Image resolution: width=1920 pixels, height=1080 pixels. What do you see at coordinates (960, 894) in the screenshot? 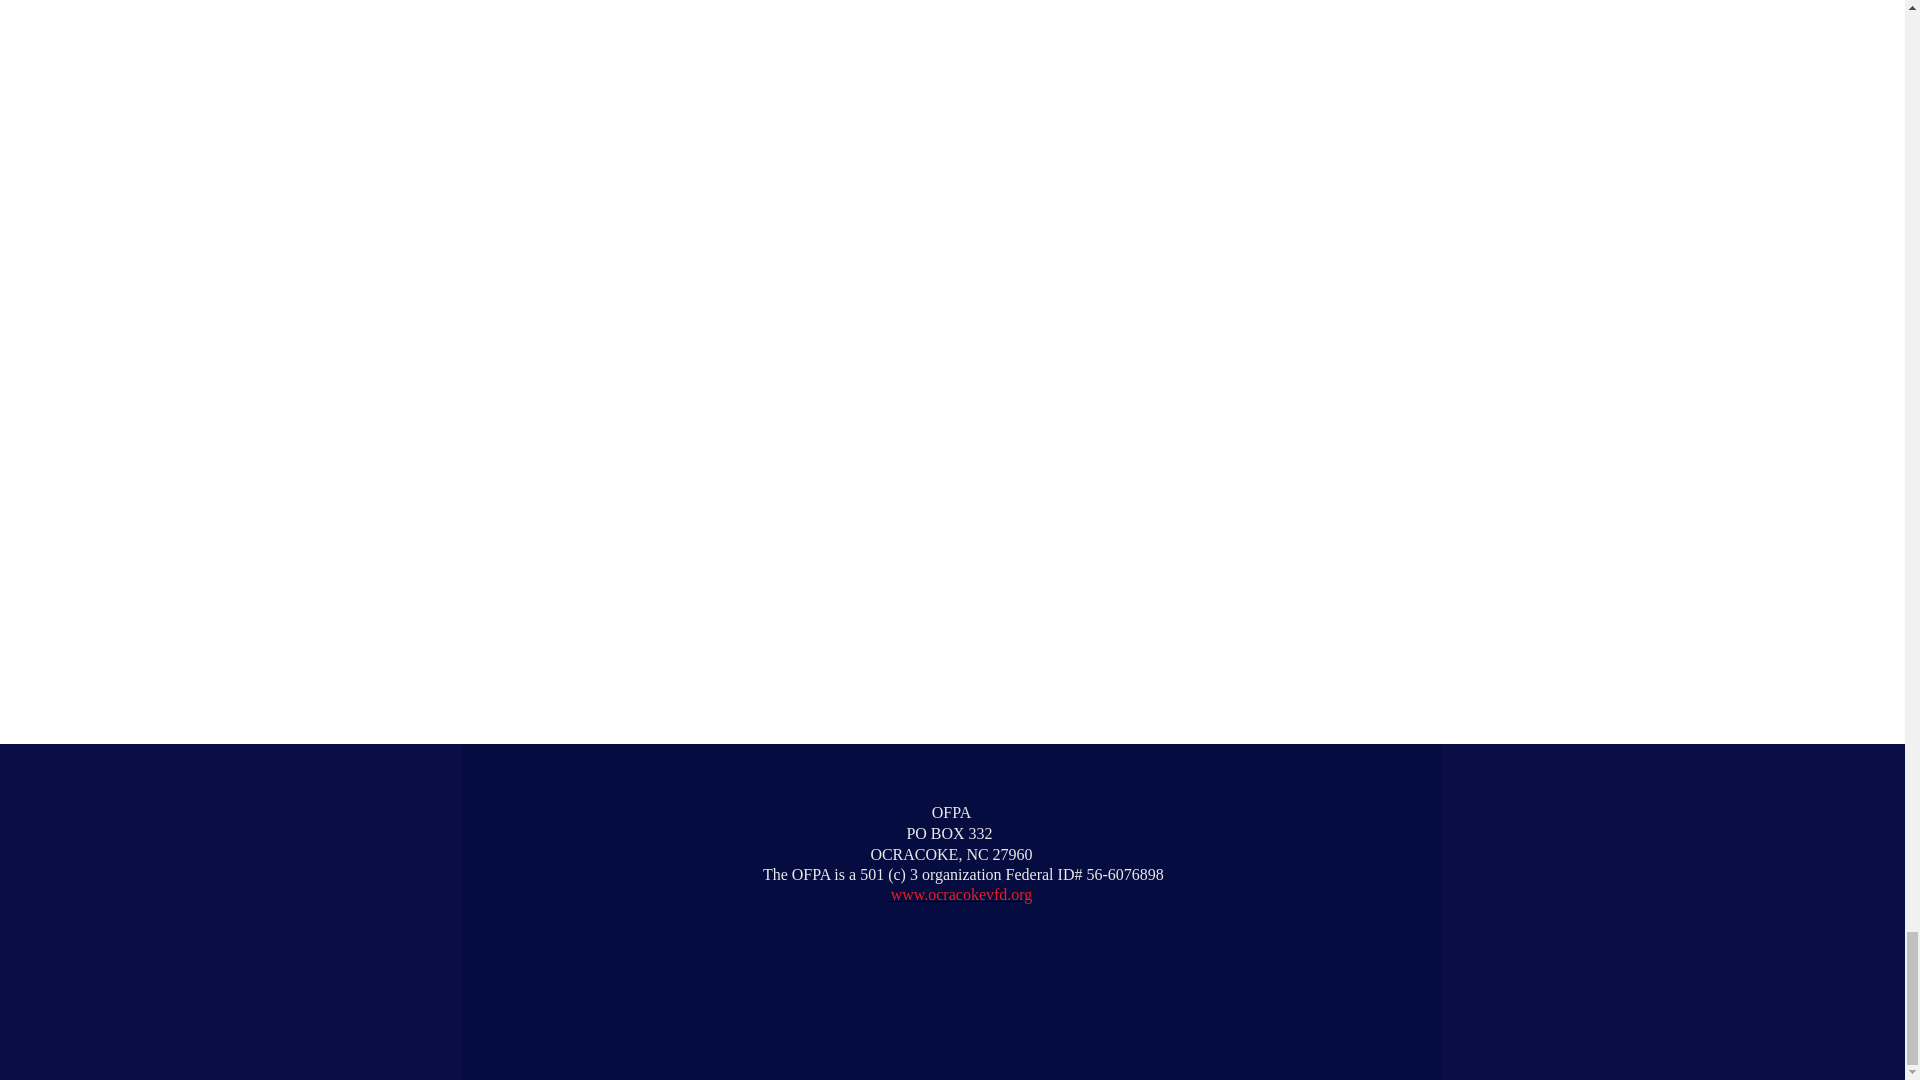
I see `www.ocracokevfd.org` at bounding box center [960, 894].